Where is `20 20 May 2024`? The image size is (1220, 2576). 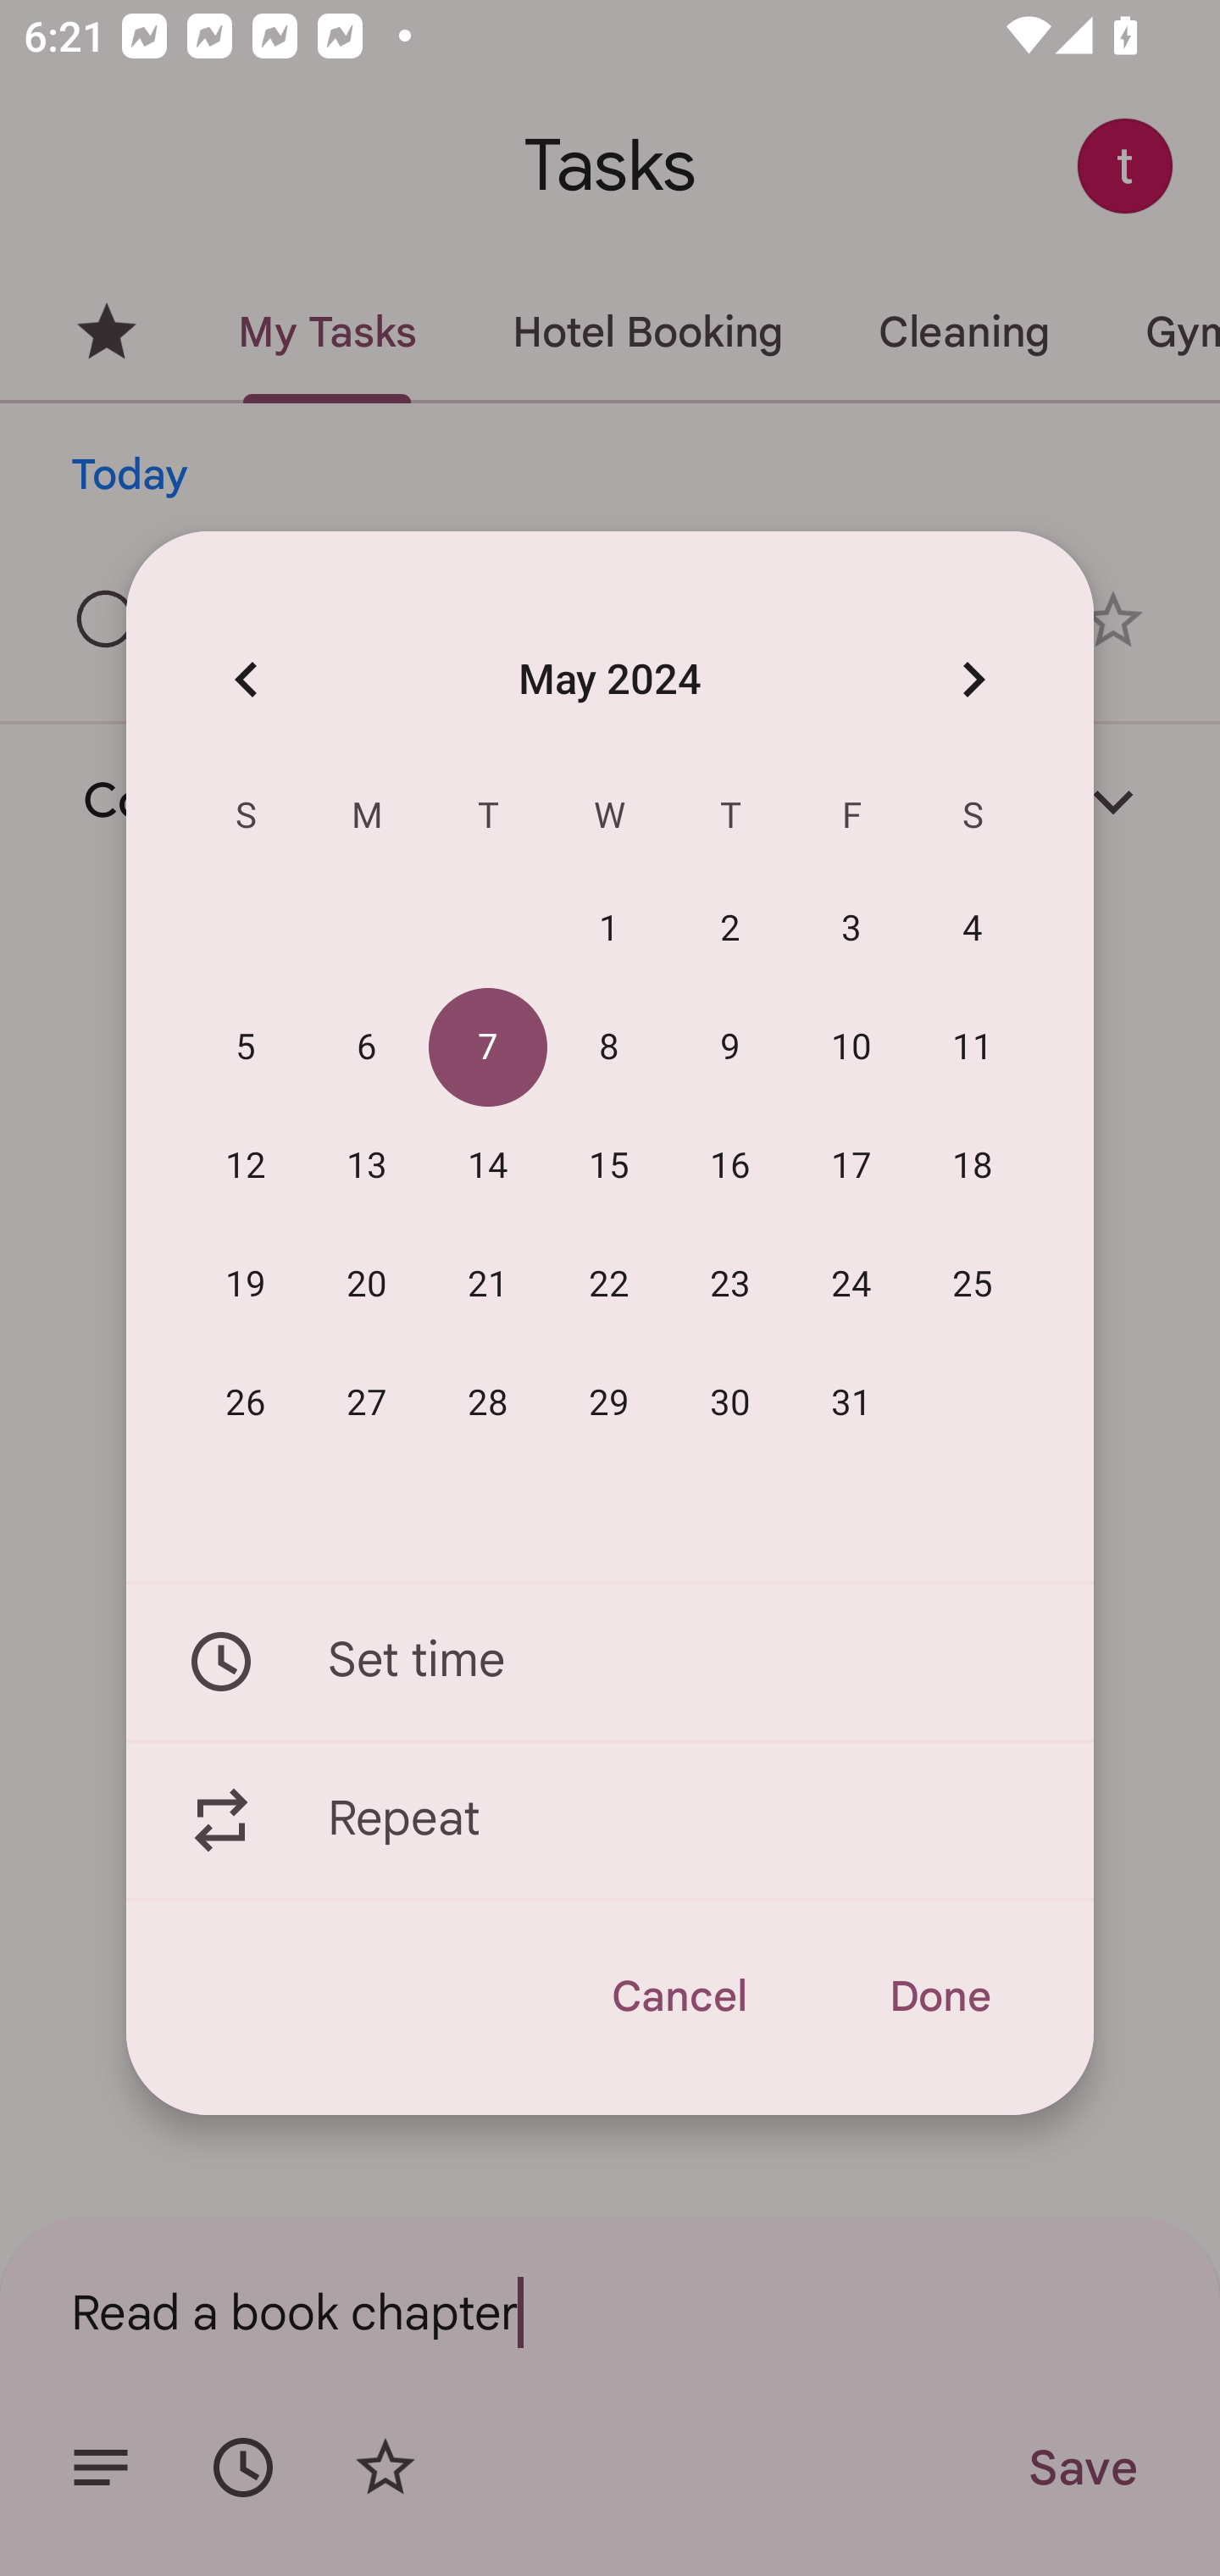 20 20 May 2024 is located at coordinates (367, 1285).